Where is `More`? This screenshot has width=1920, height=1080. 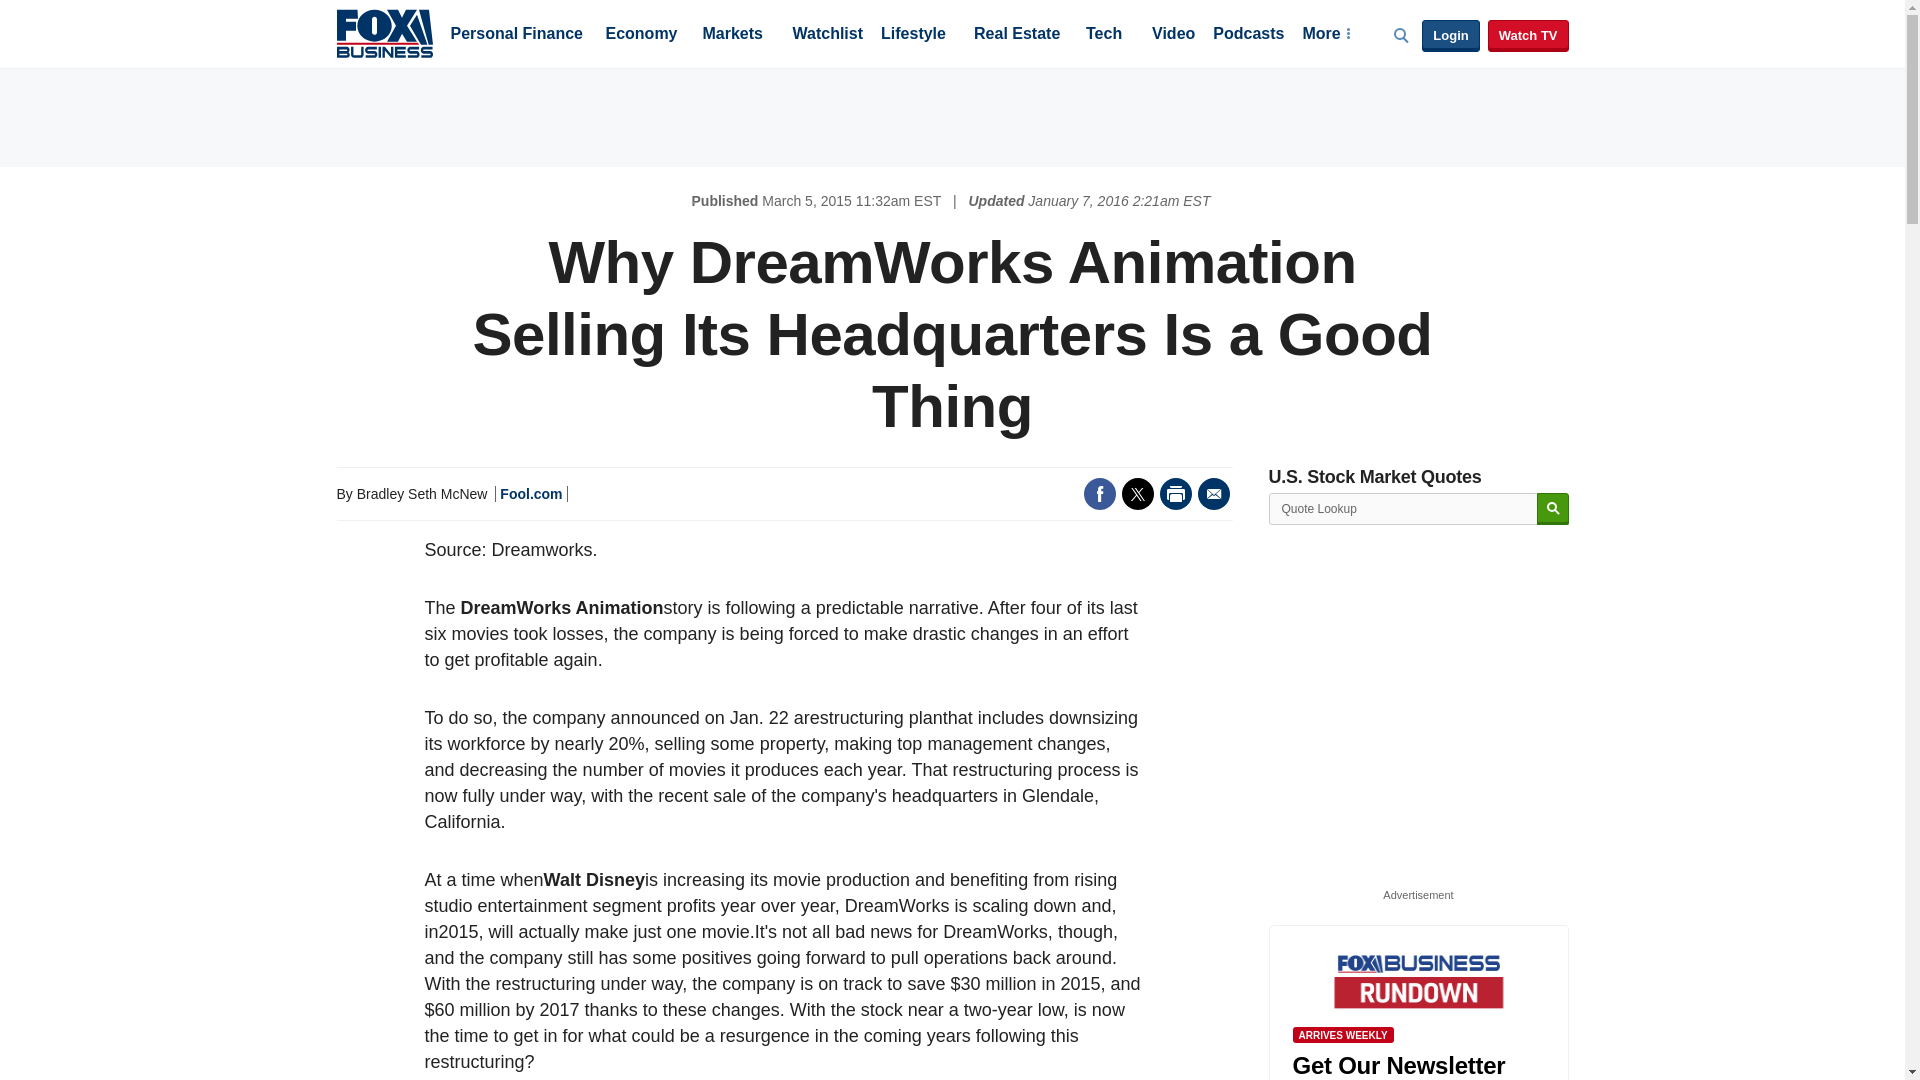 More is located at coordinates (1325, 35).